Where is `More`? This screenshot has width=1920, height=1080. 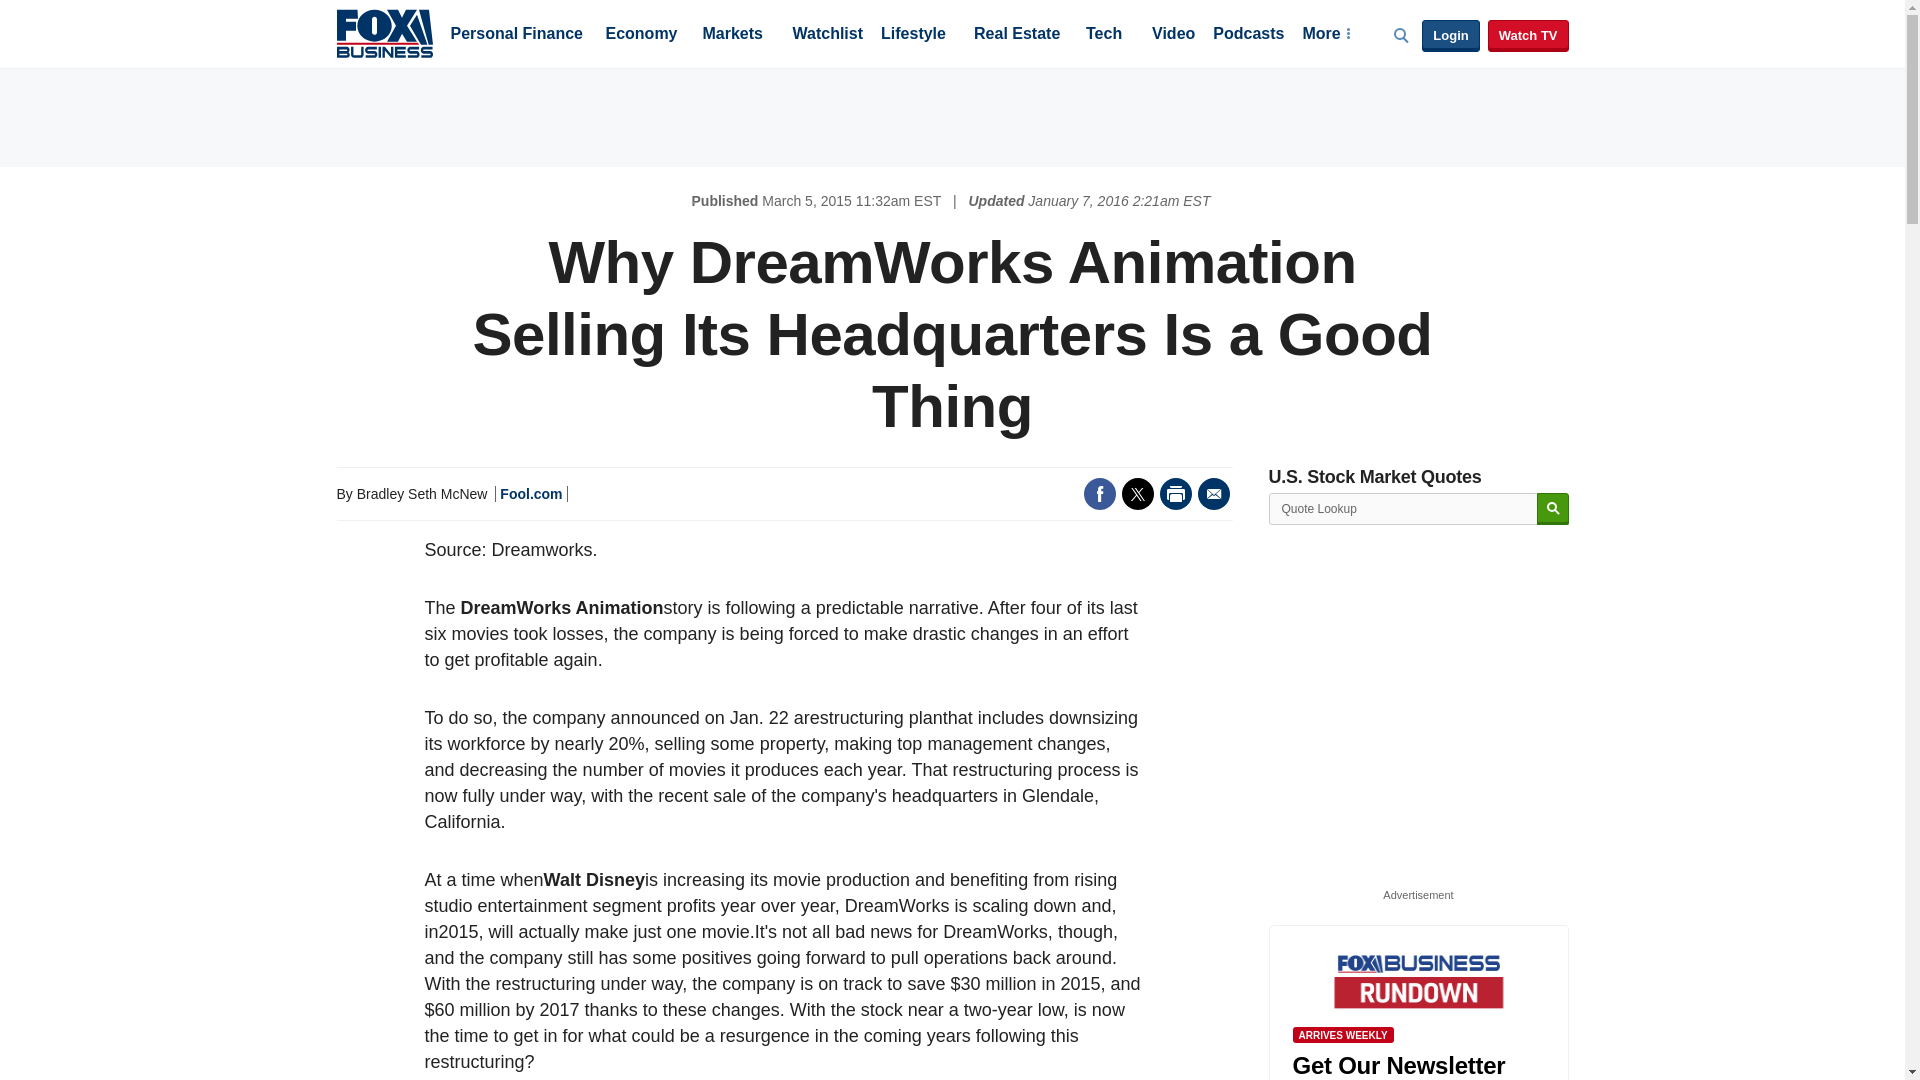 More is located at coordinates (1325, 35).